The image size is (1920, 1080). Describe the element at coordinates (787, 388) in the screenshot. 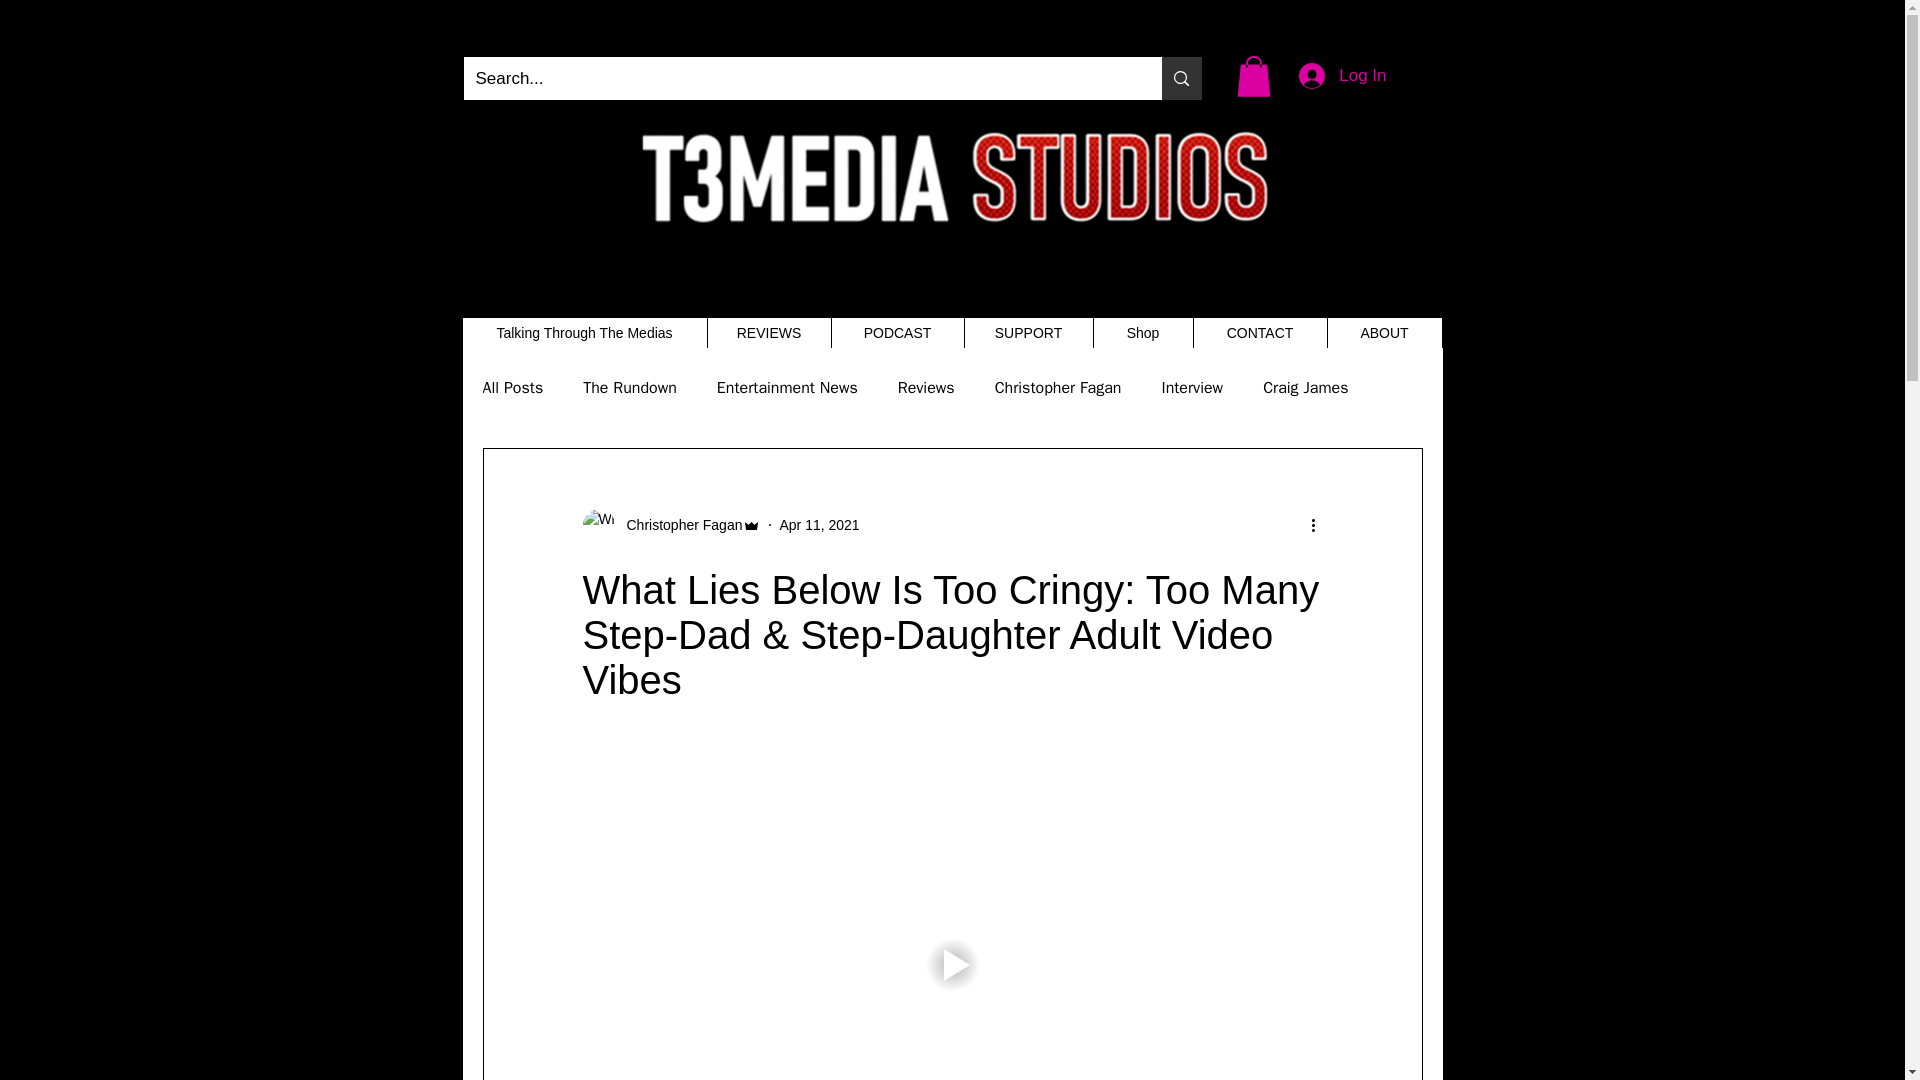

I see `Entertainment News` at that location.